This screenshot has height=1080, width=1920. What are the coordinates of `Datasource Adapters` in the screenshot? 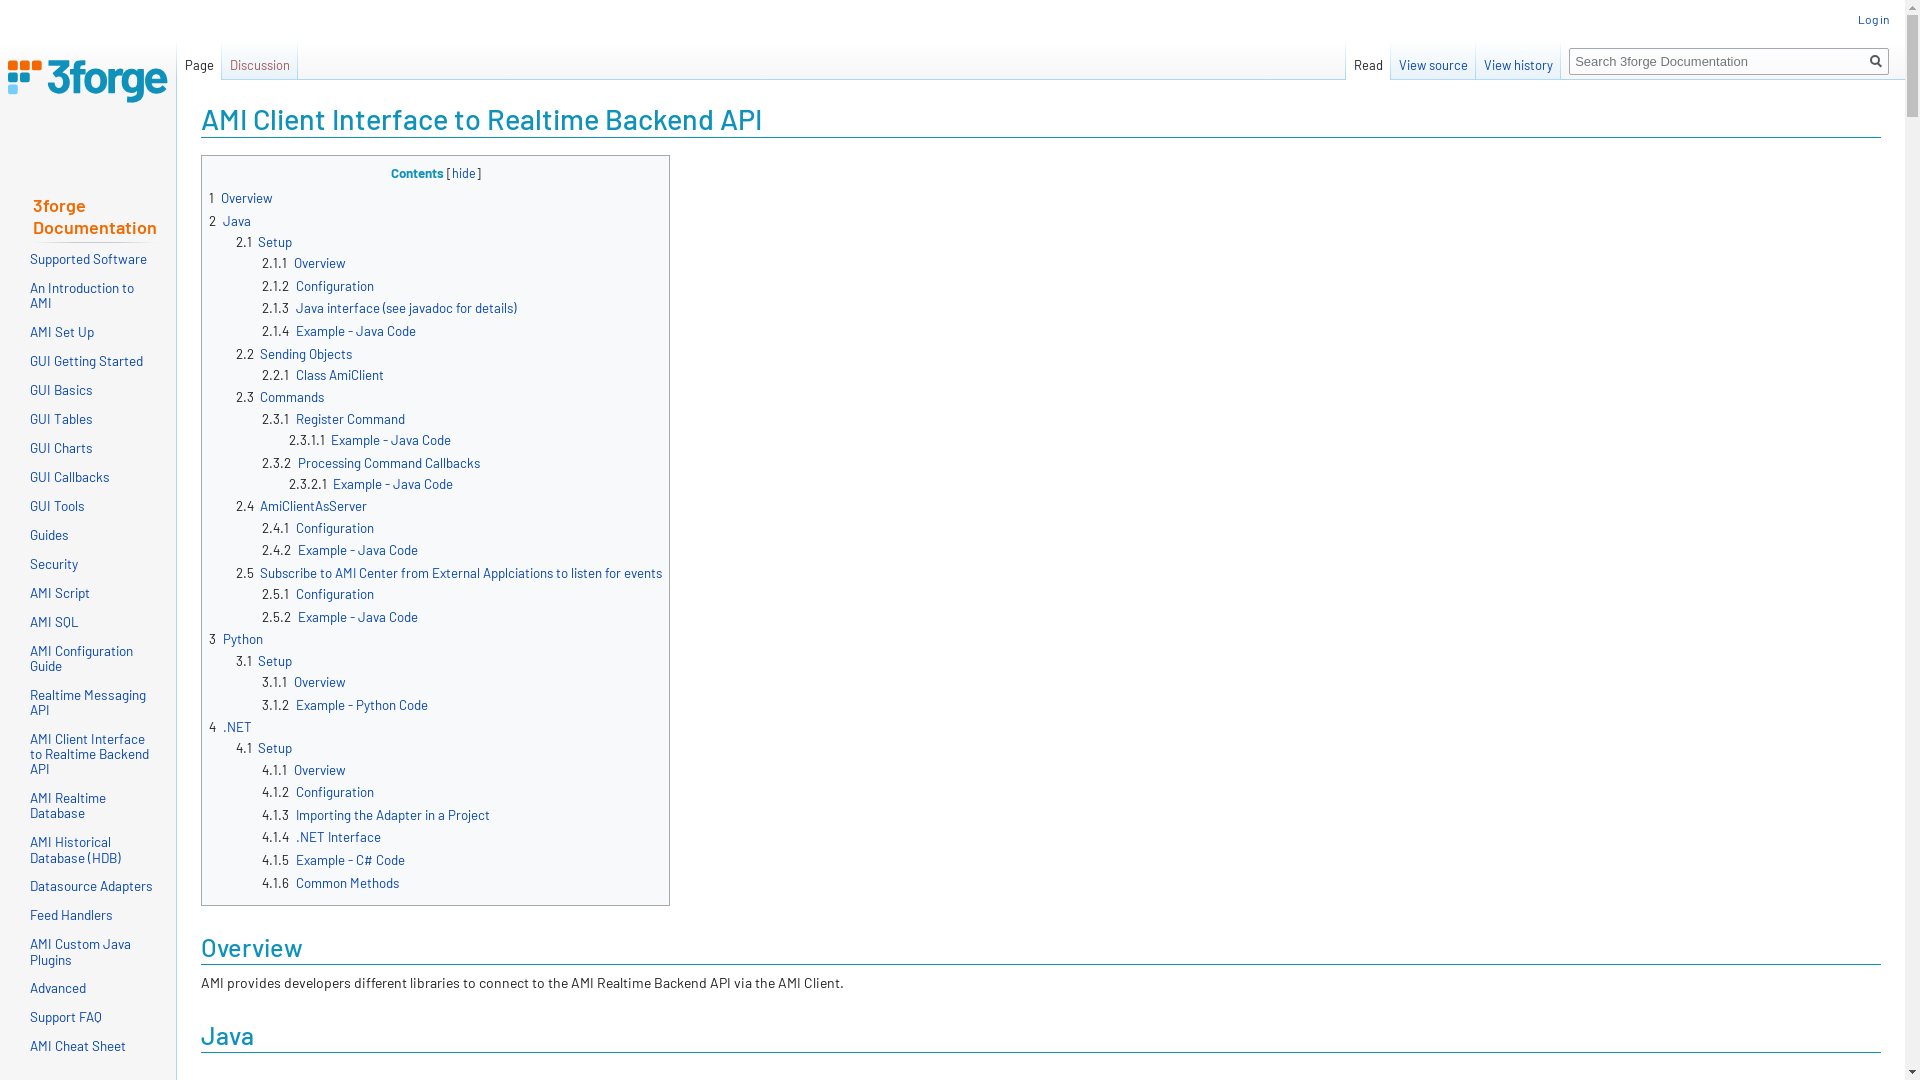 It's located at (92, 885).